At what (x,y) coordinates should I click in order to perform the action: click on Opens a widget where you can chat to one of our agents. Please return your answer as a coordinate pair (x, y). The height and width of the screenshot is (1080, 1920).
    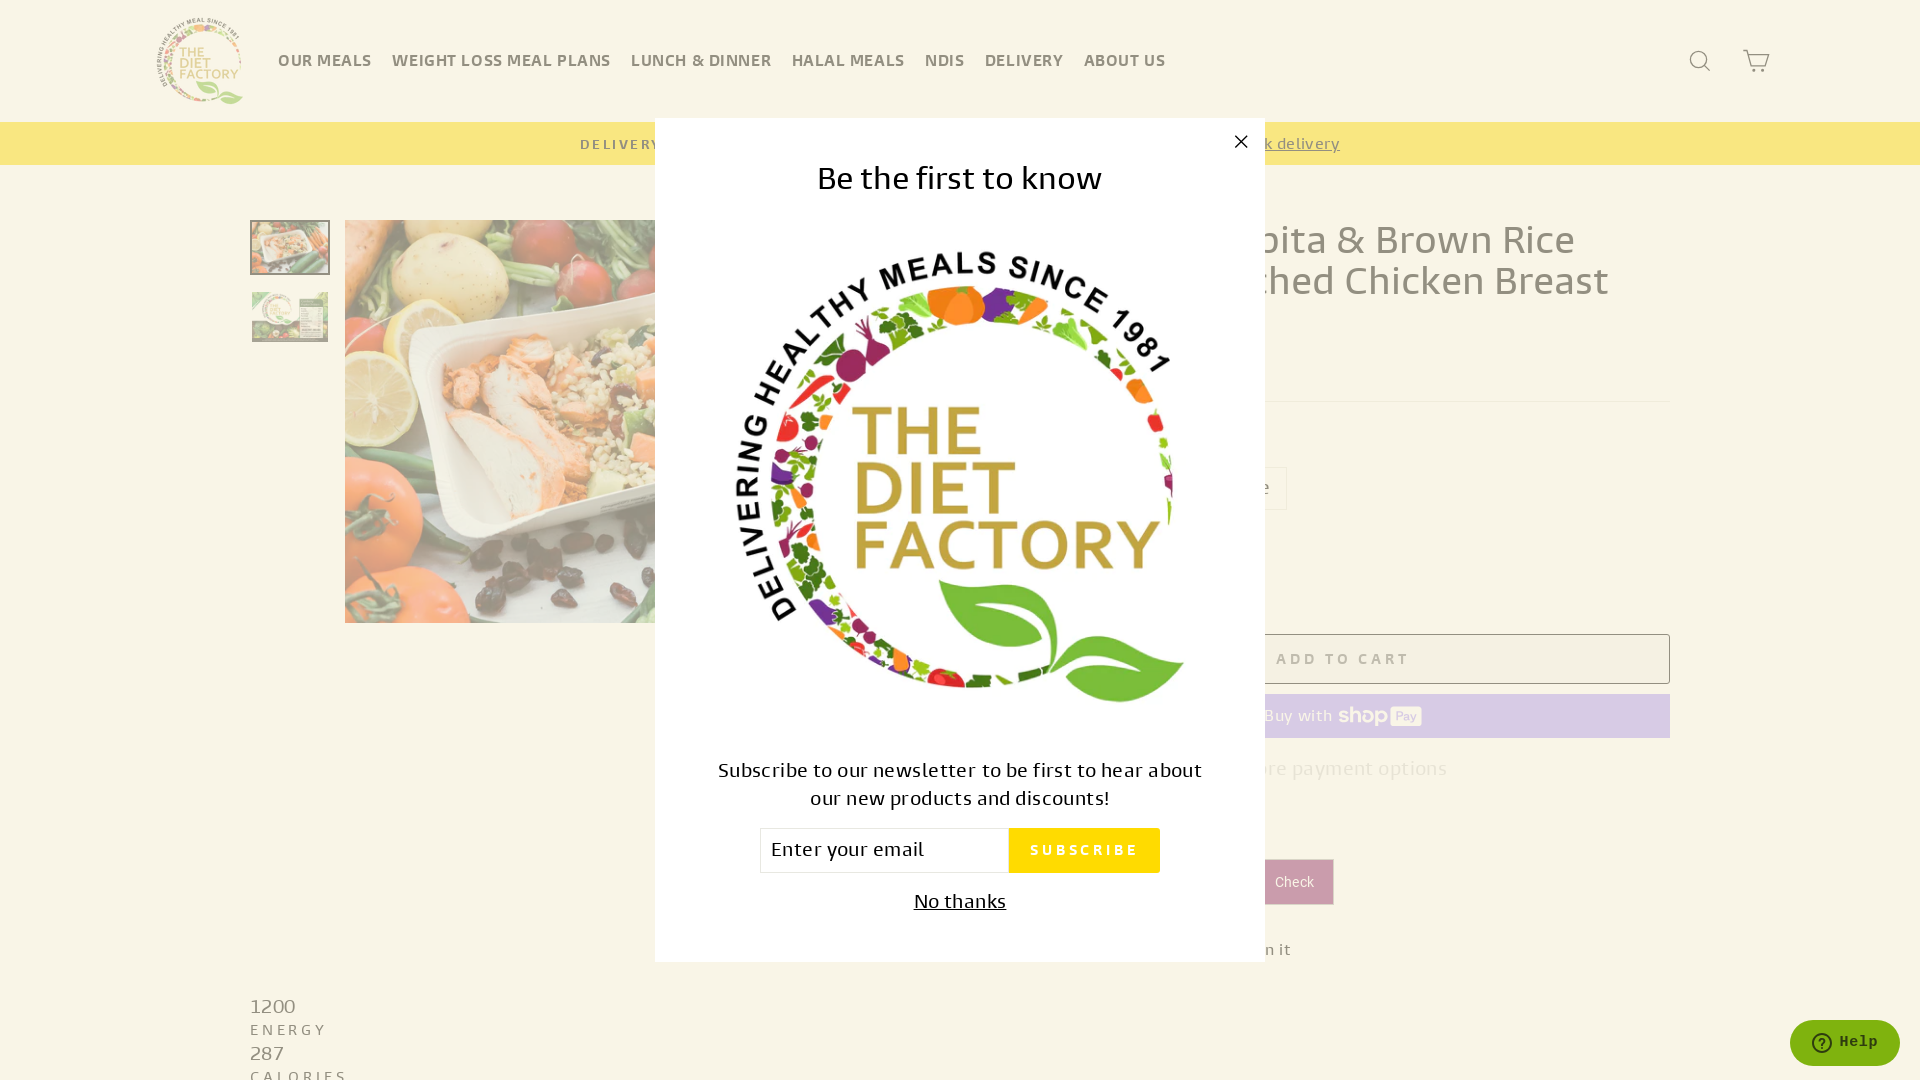
    Looking at the image, I should click on (1844, 1045).